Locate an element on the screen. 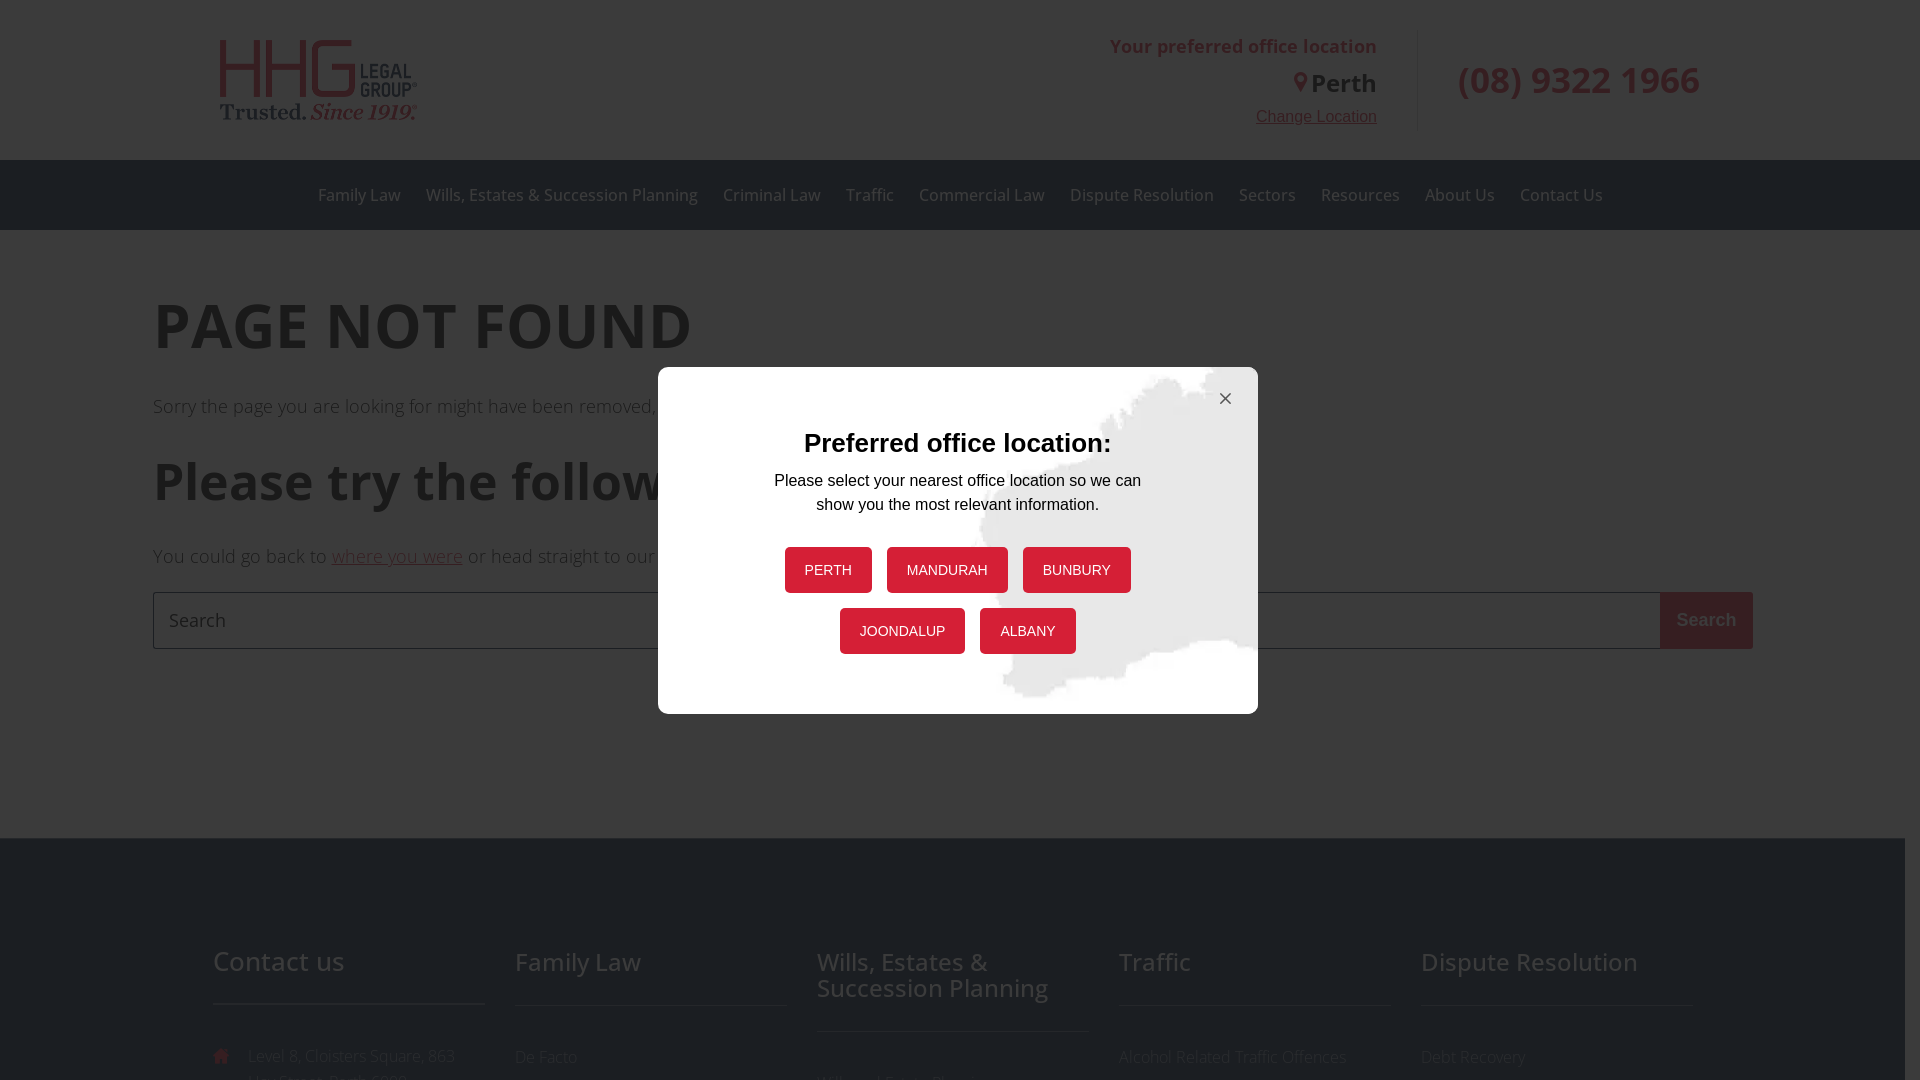  Commercial Law is located at coordinates (981, 195).